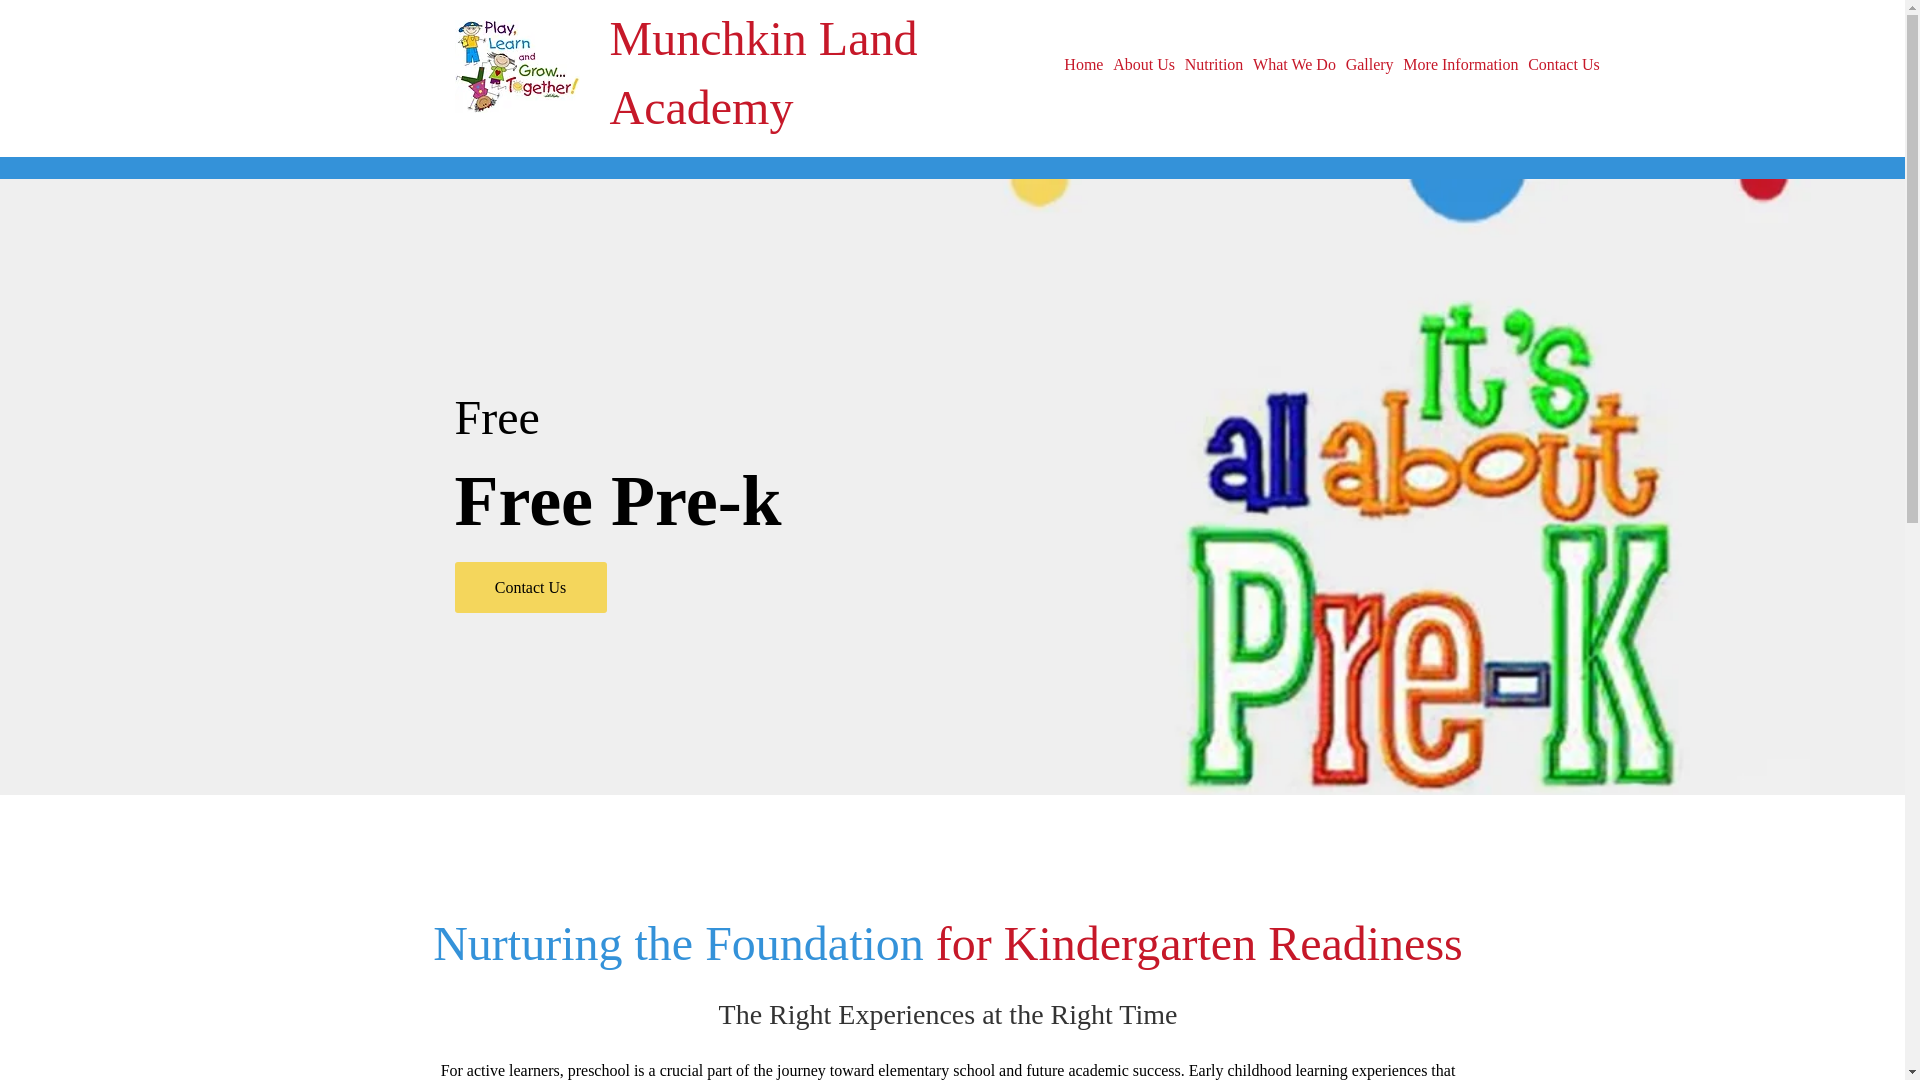 The image size is (1920, 1080). I want to click on Nutrition, so click(1214, 64).